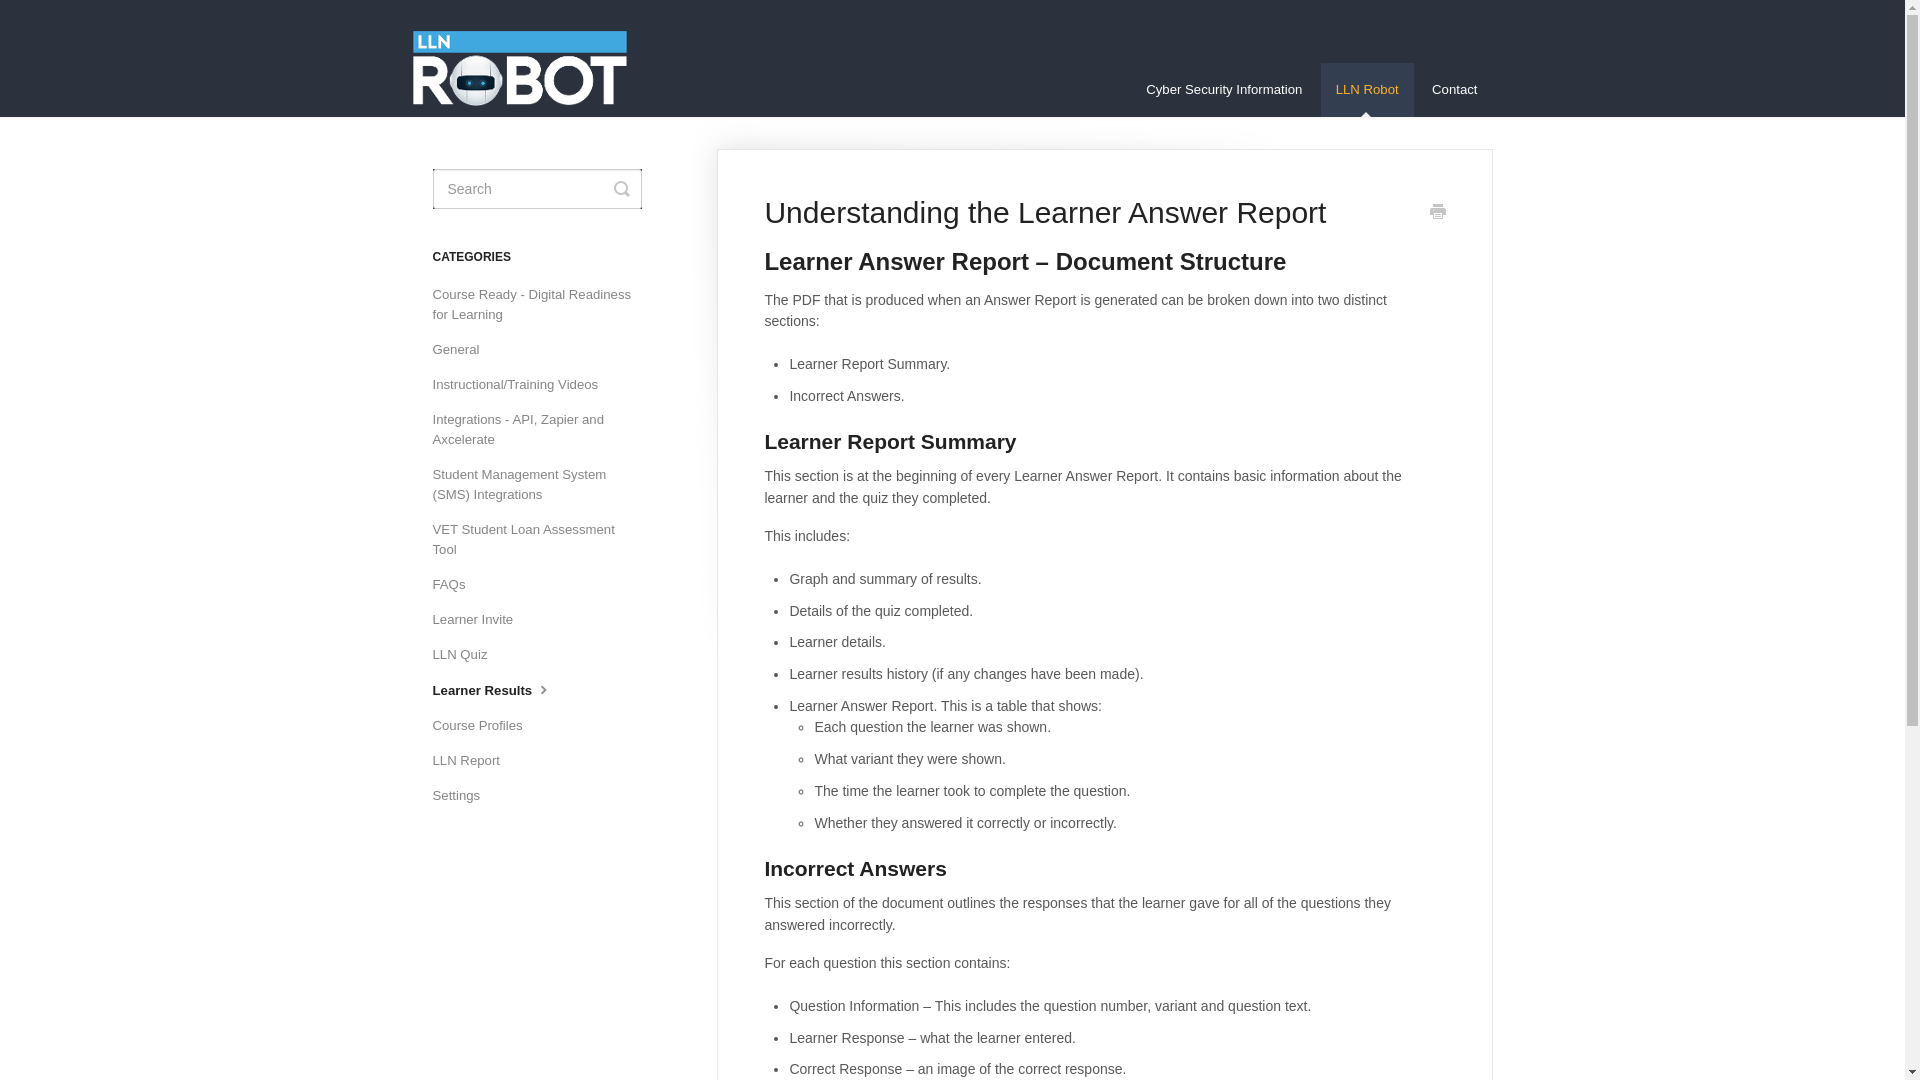 Image resolution: width=1920 pixels, height=1080 pixels. What do you see at coordinates (544, 304) in the screenshot?
I see `Course Ready - Digital Readiness for Learning` at bounding box center [544, 304].